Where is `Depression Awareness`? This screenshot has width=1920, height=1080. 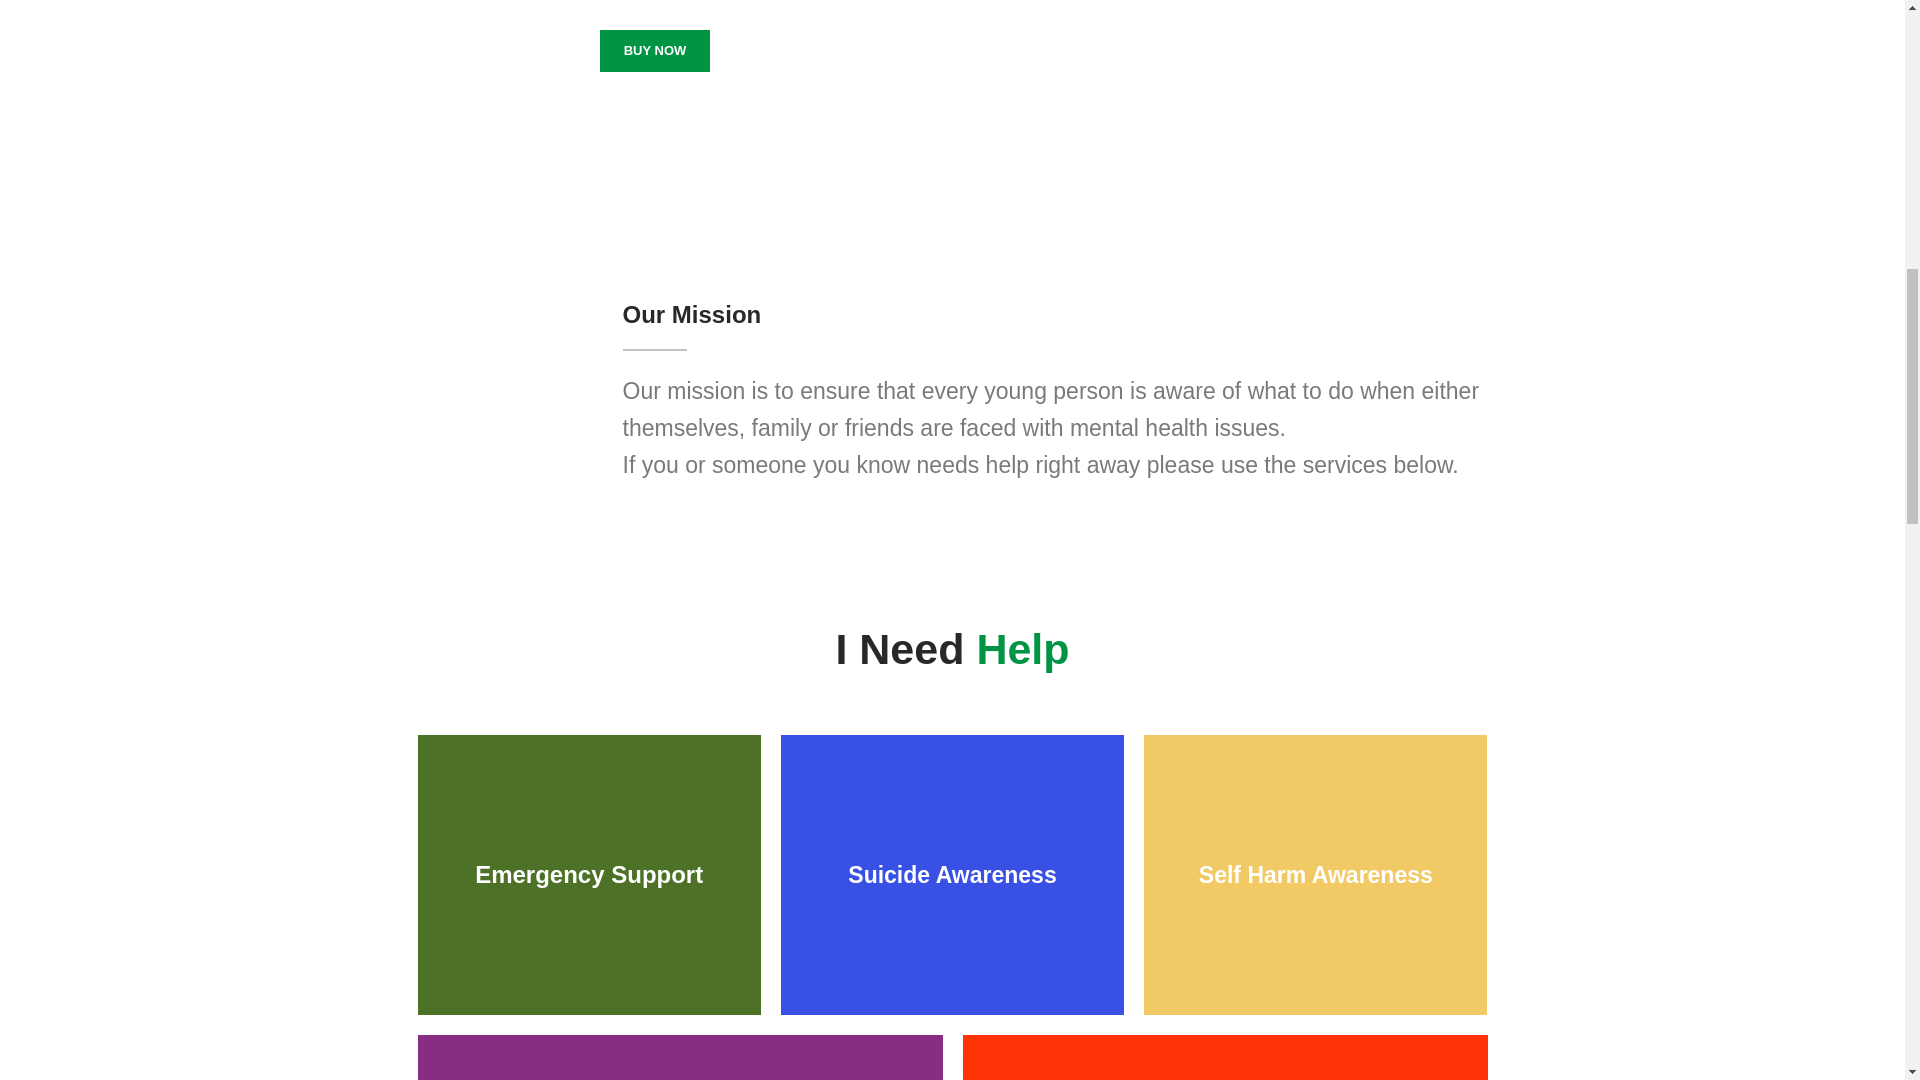
Depression Awareness is located at coordinates (1224, 1057).